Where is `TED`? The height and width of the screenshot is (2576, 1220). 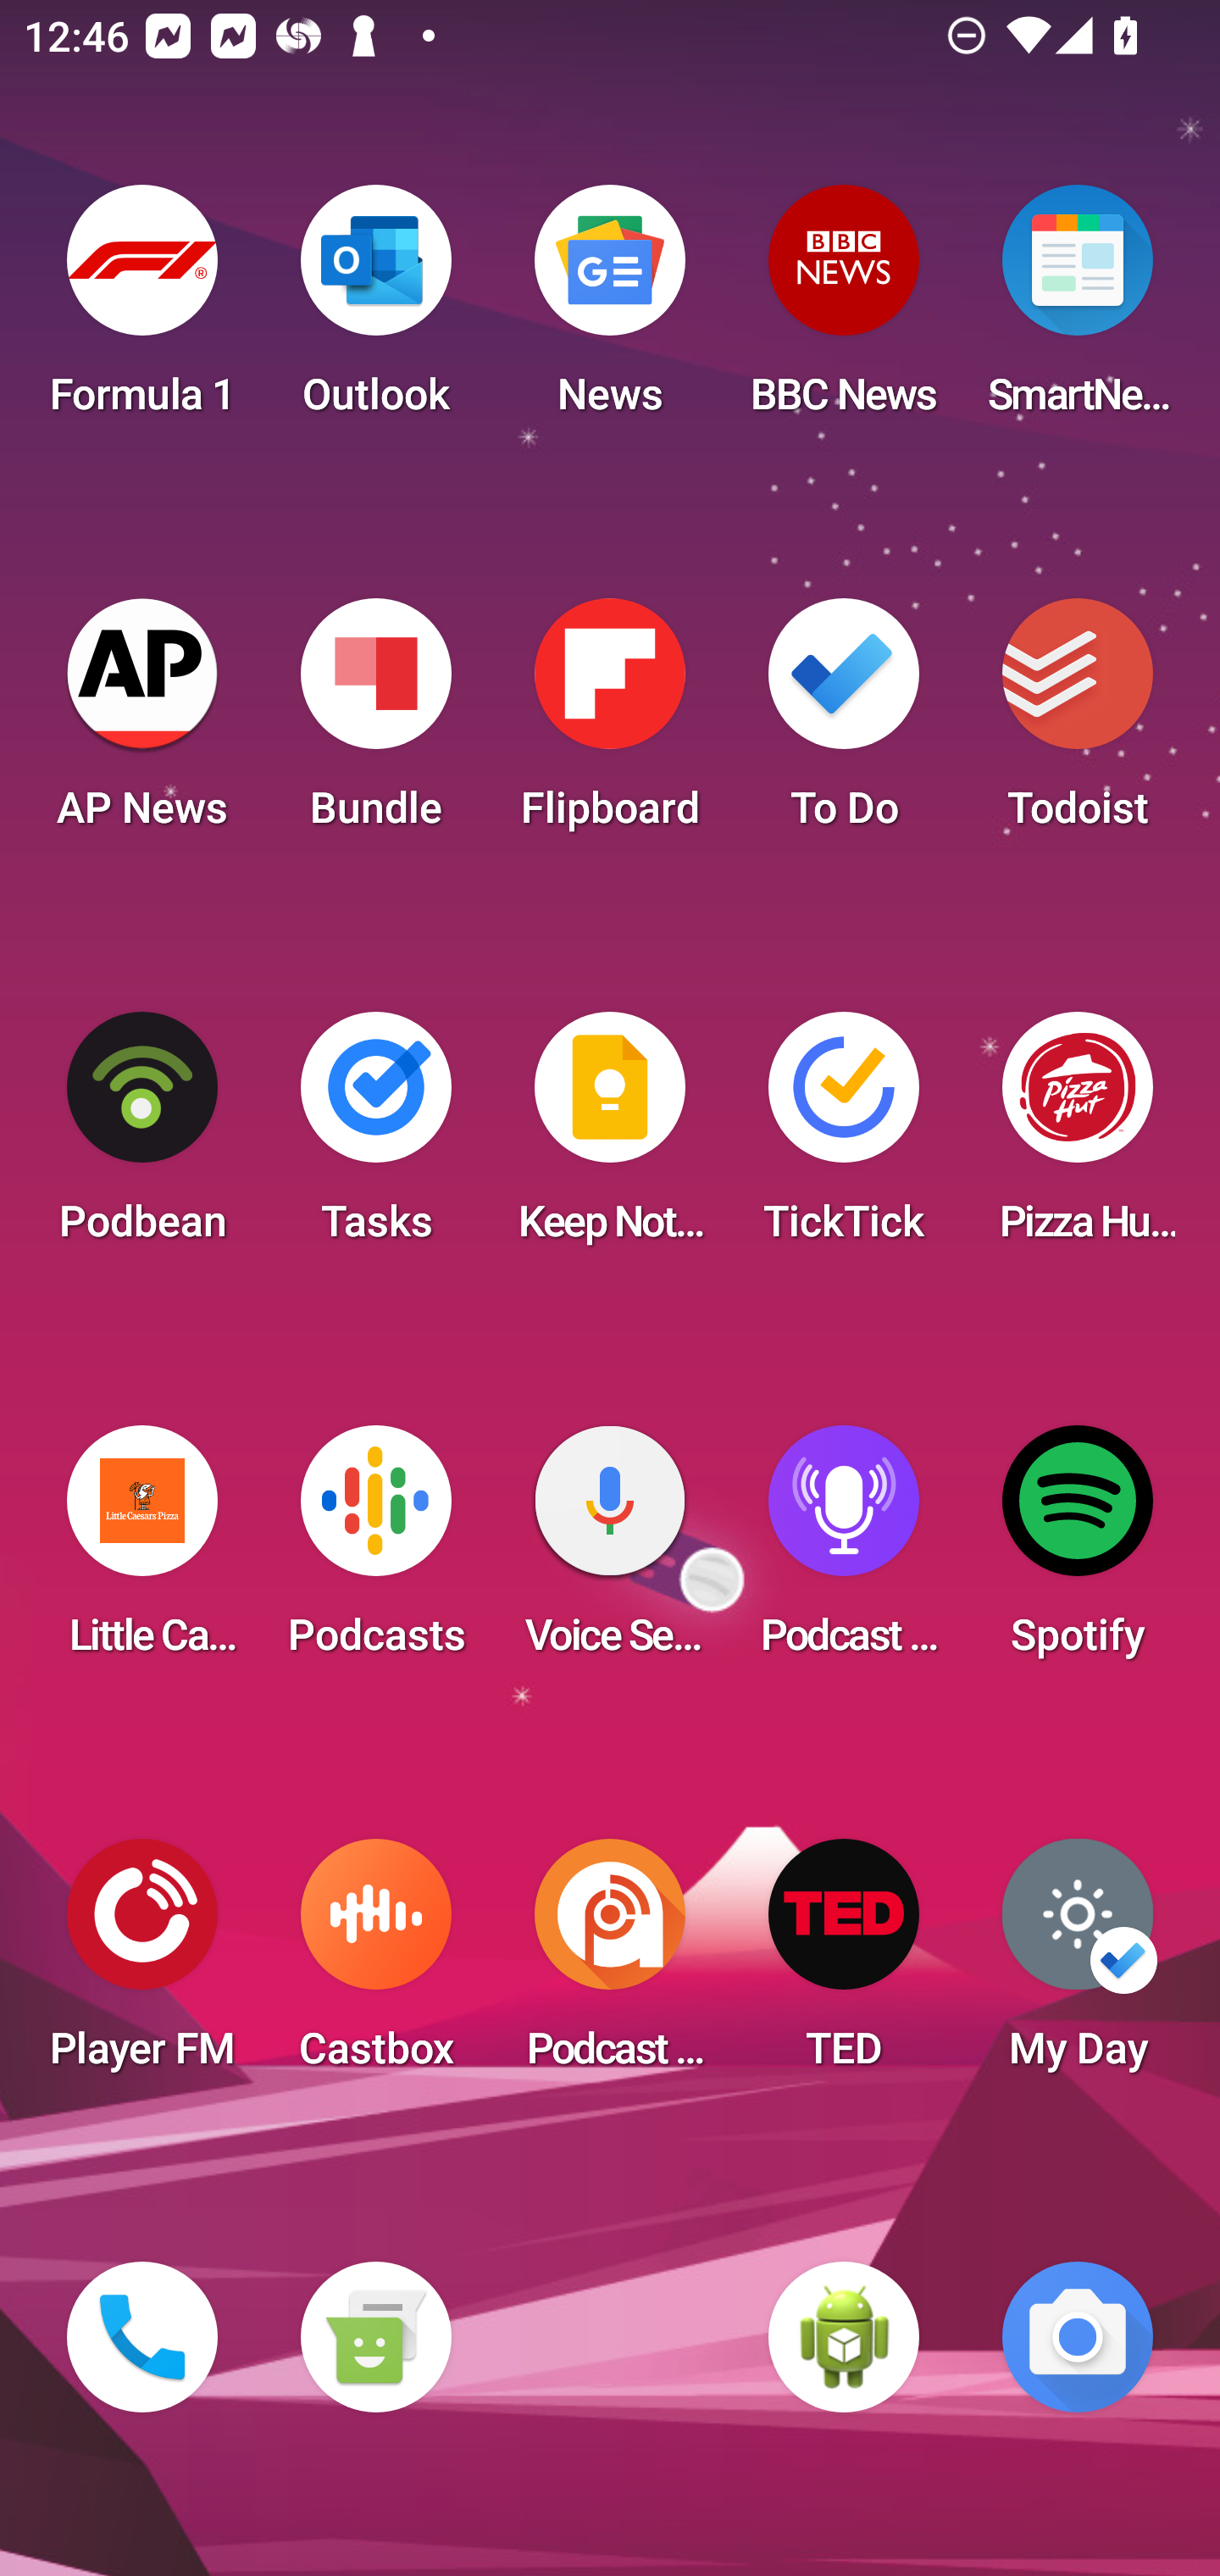 TED is located at coordinates (844, 1964).